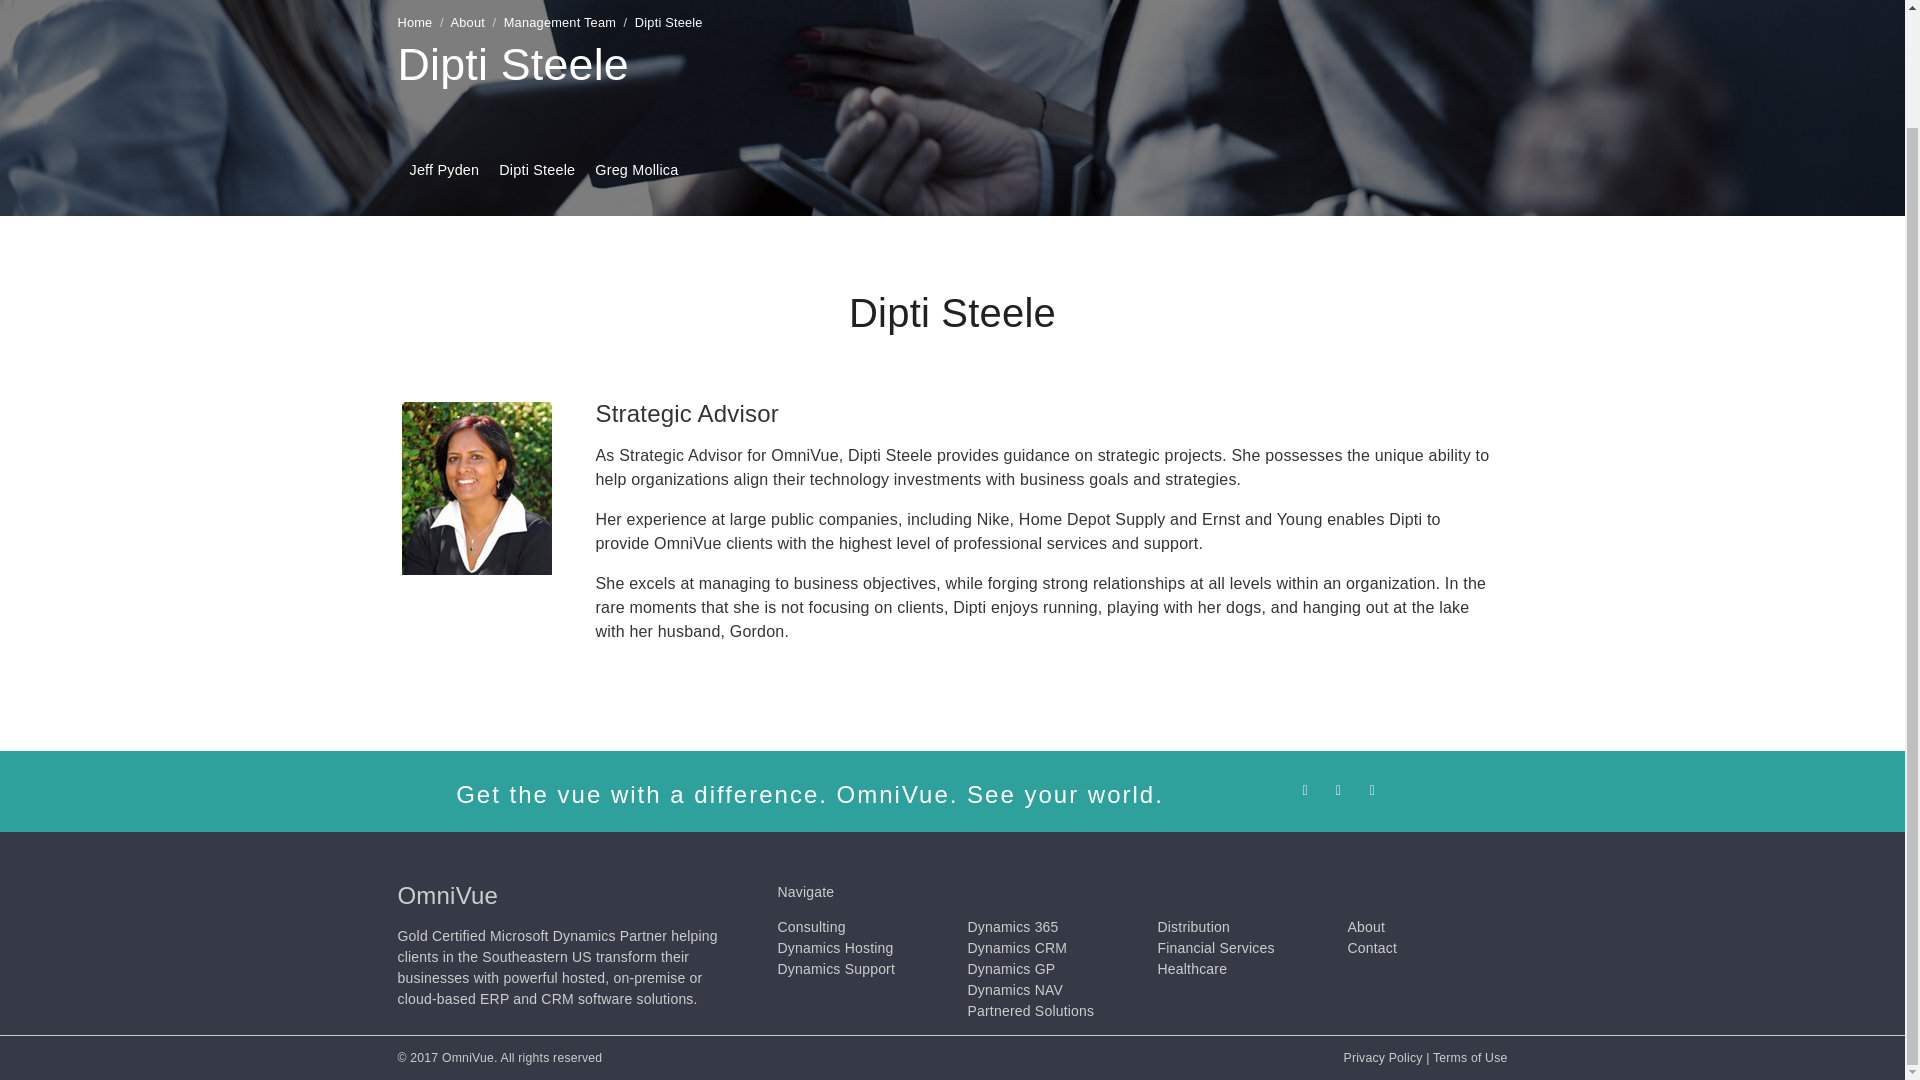 The width and height of the screenshot is (1920, 1080). Describe the element at coordinates (468, 22) in the screenshot. I see `About` at that location.